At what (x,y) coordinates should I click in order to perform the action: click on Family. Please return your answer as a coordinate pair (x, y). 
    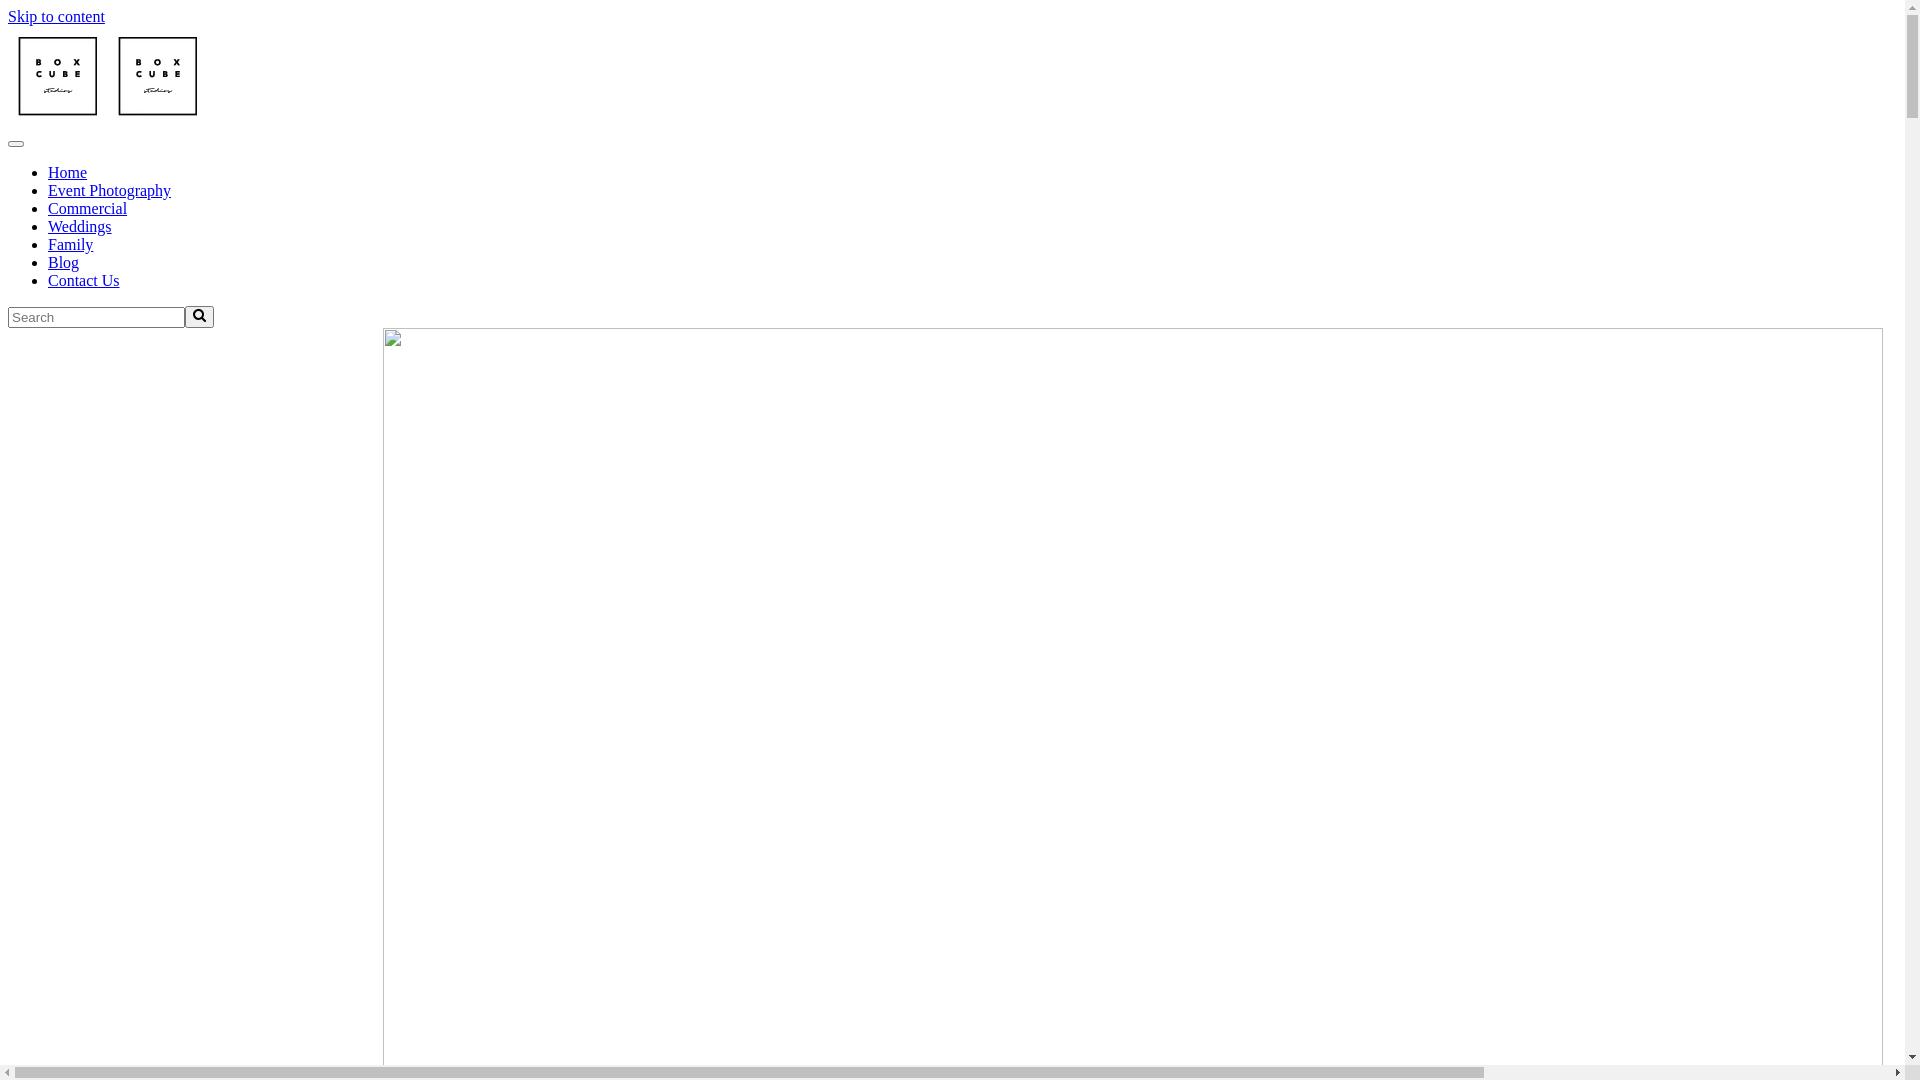
    Looking at the image, I should click on (70, 244).